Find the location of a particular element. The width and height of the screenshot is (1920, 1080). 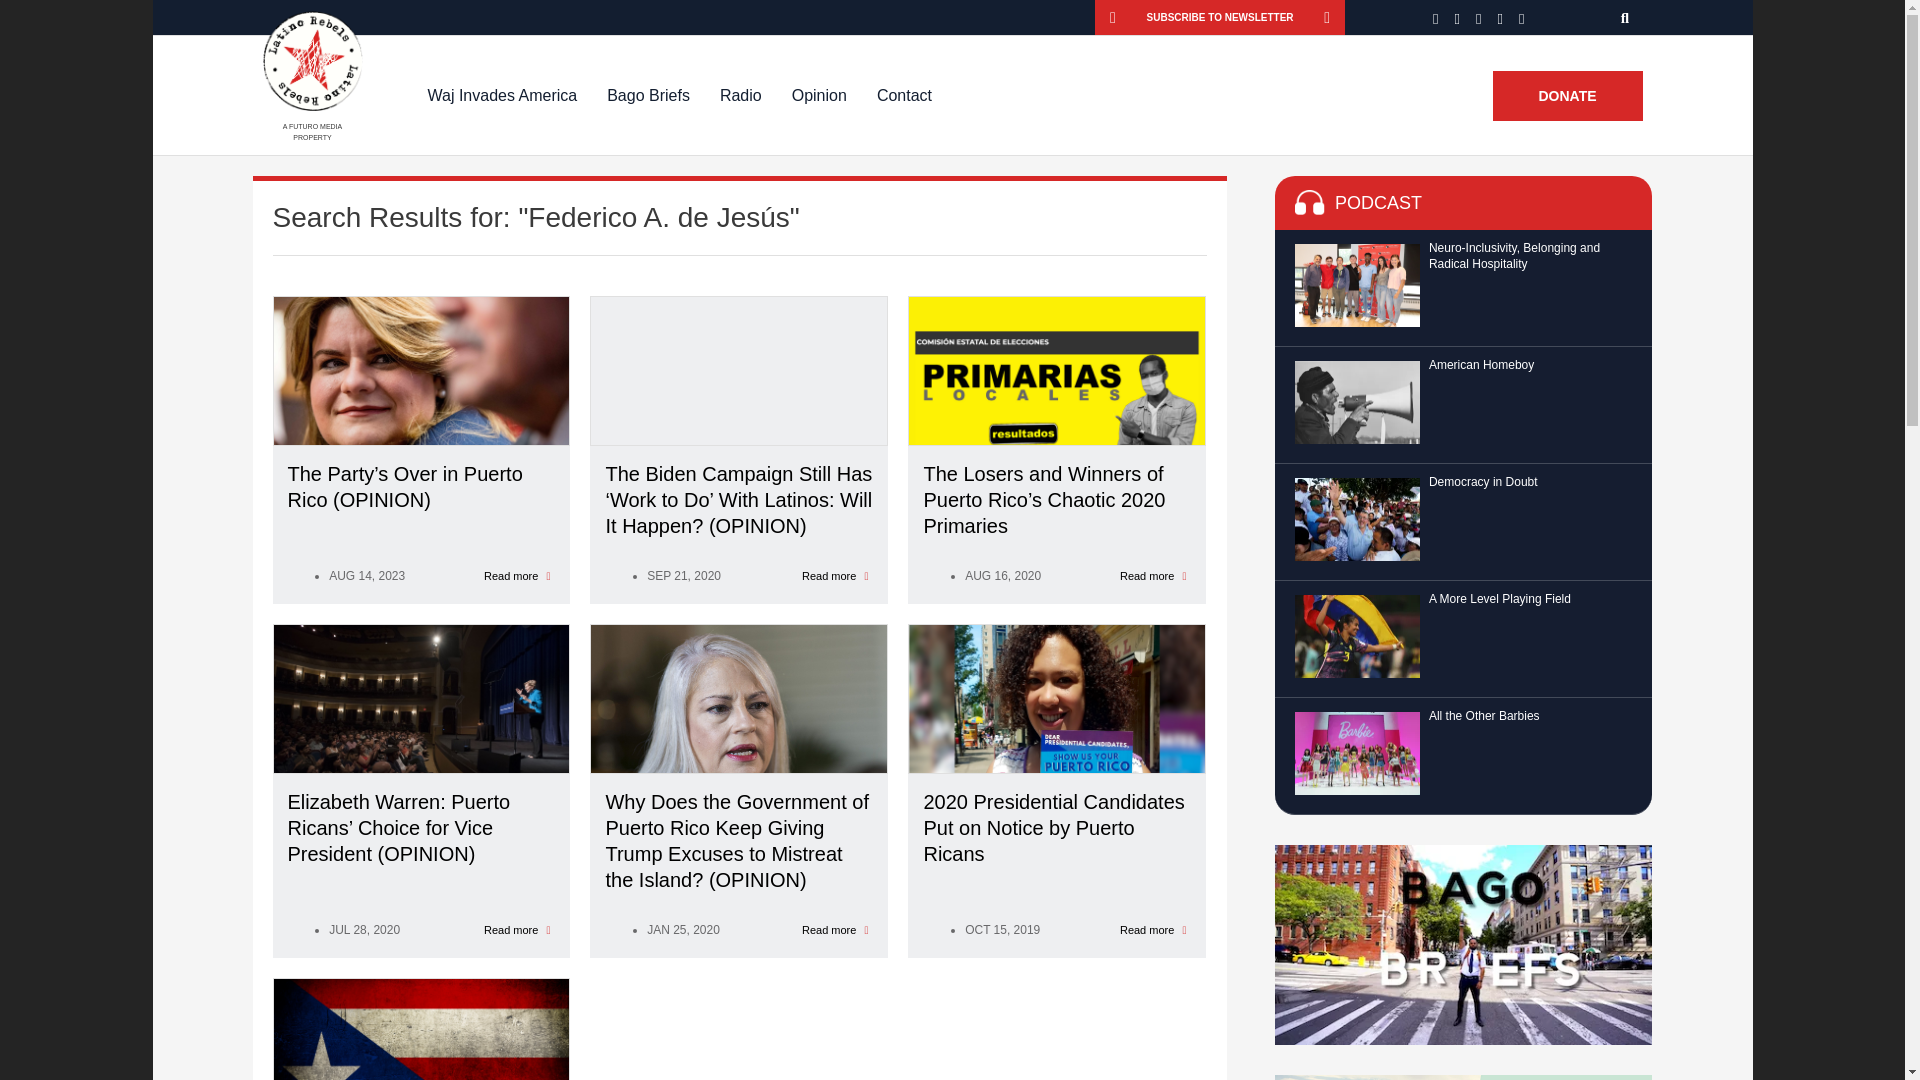

Read more is located at coordinates (517, 576).